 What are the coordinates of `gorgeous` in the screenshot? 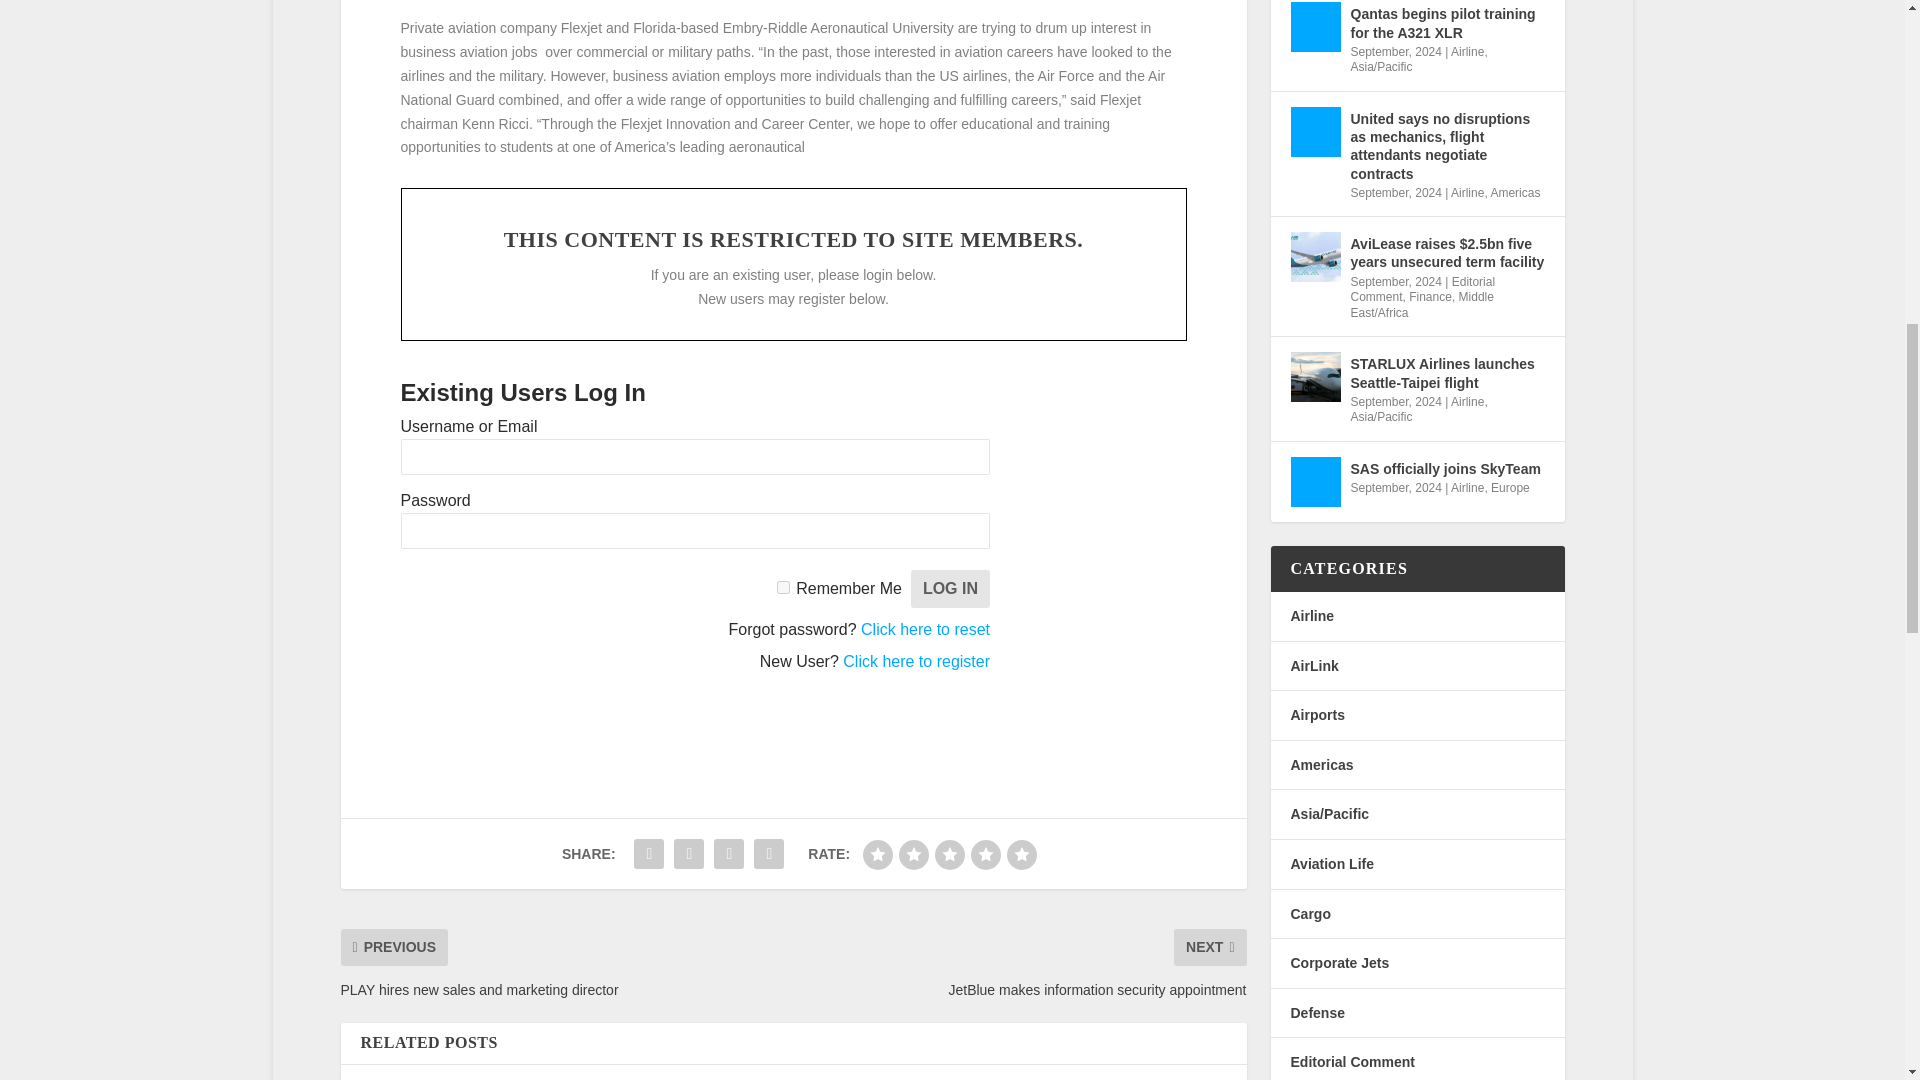 It's located at (1021, 855).